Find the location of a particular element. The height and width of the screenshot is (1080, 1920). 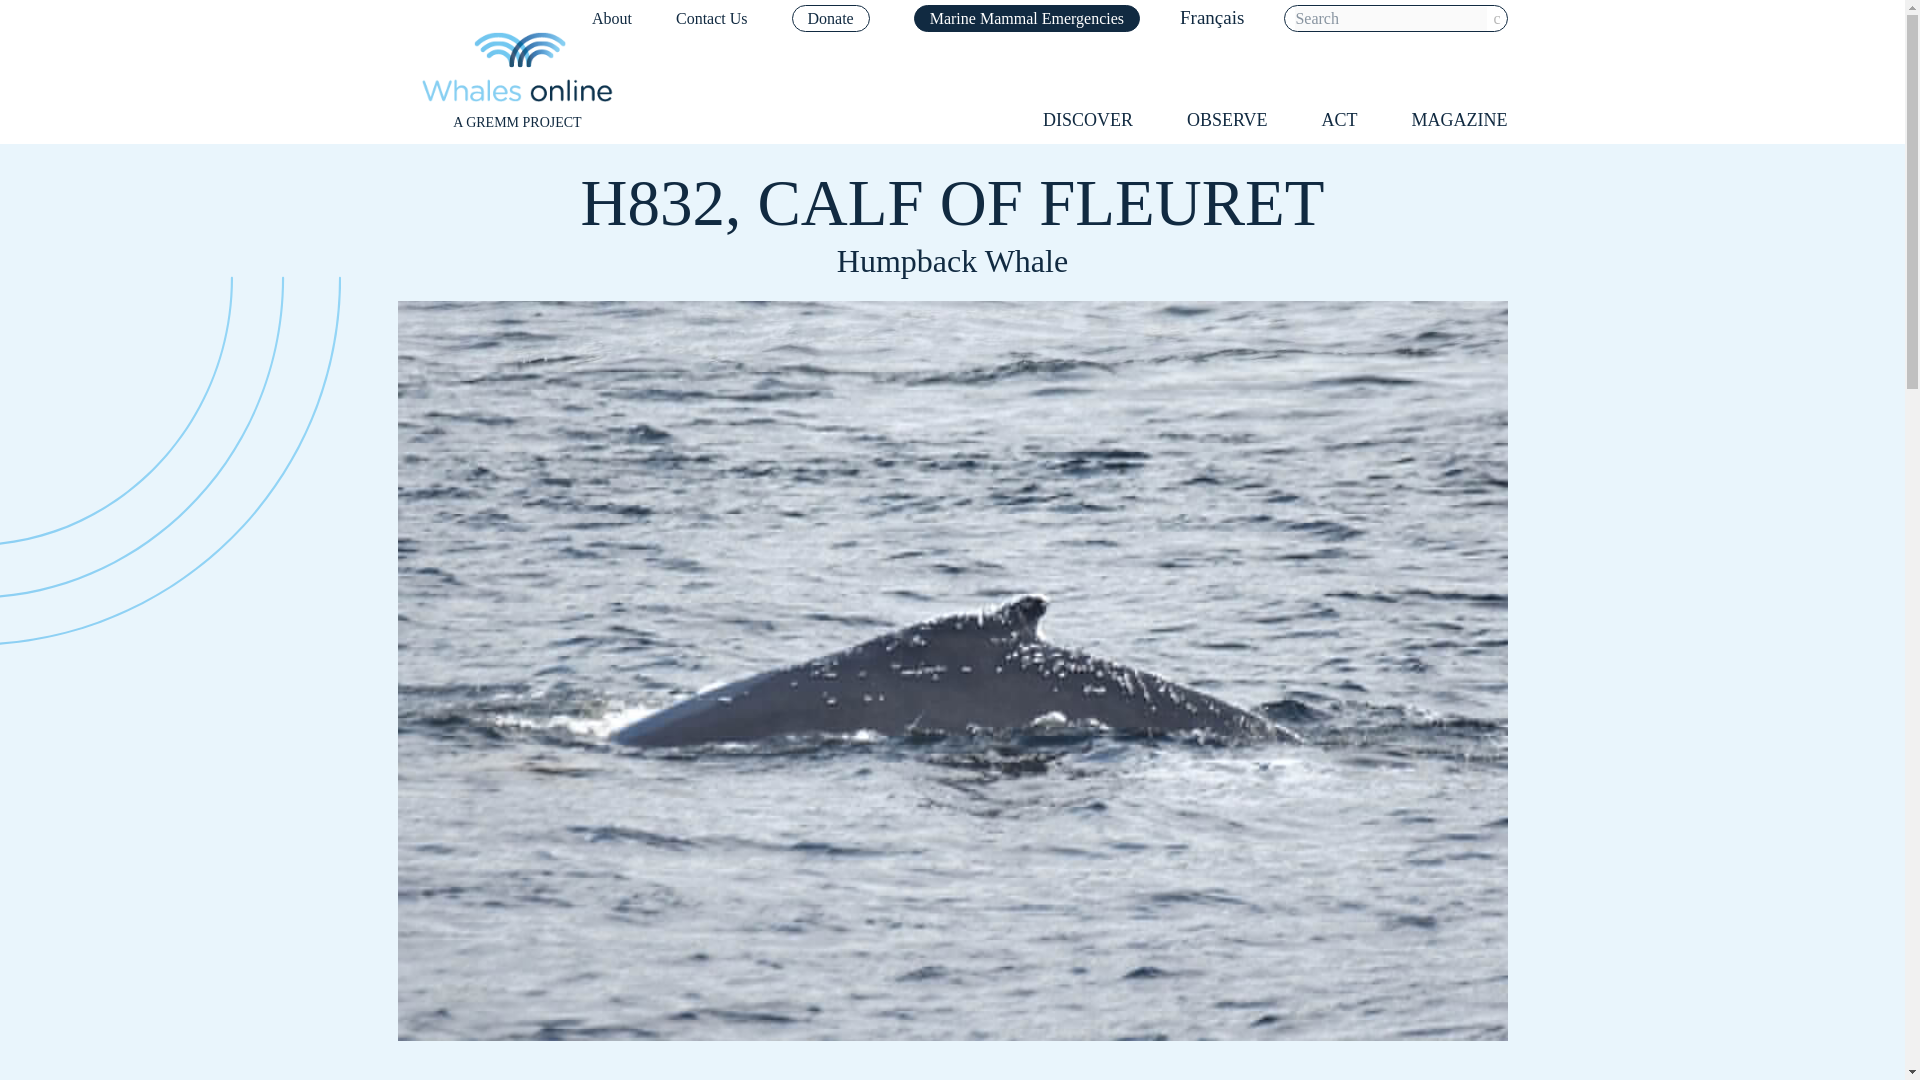

Home is located at coordinates (517, 82).